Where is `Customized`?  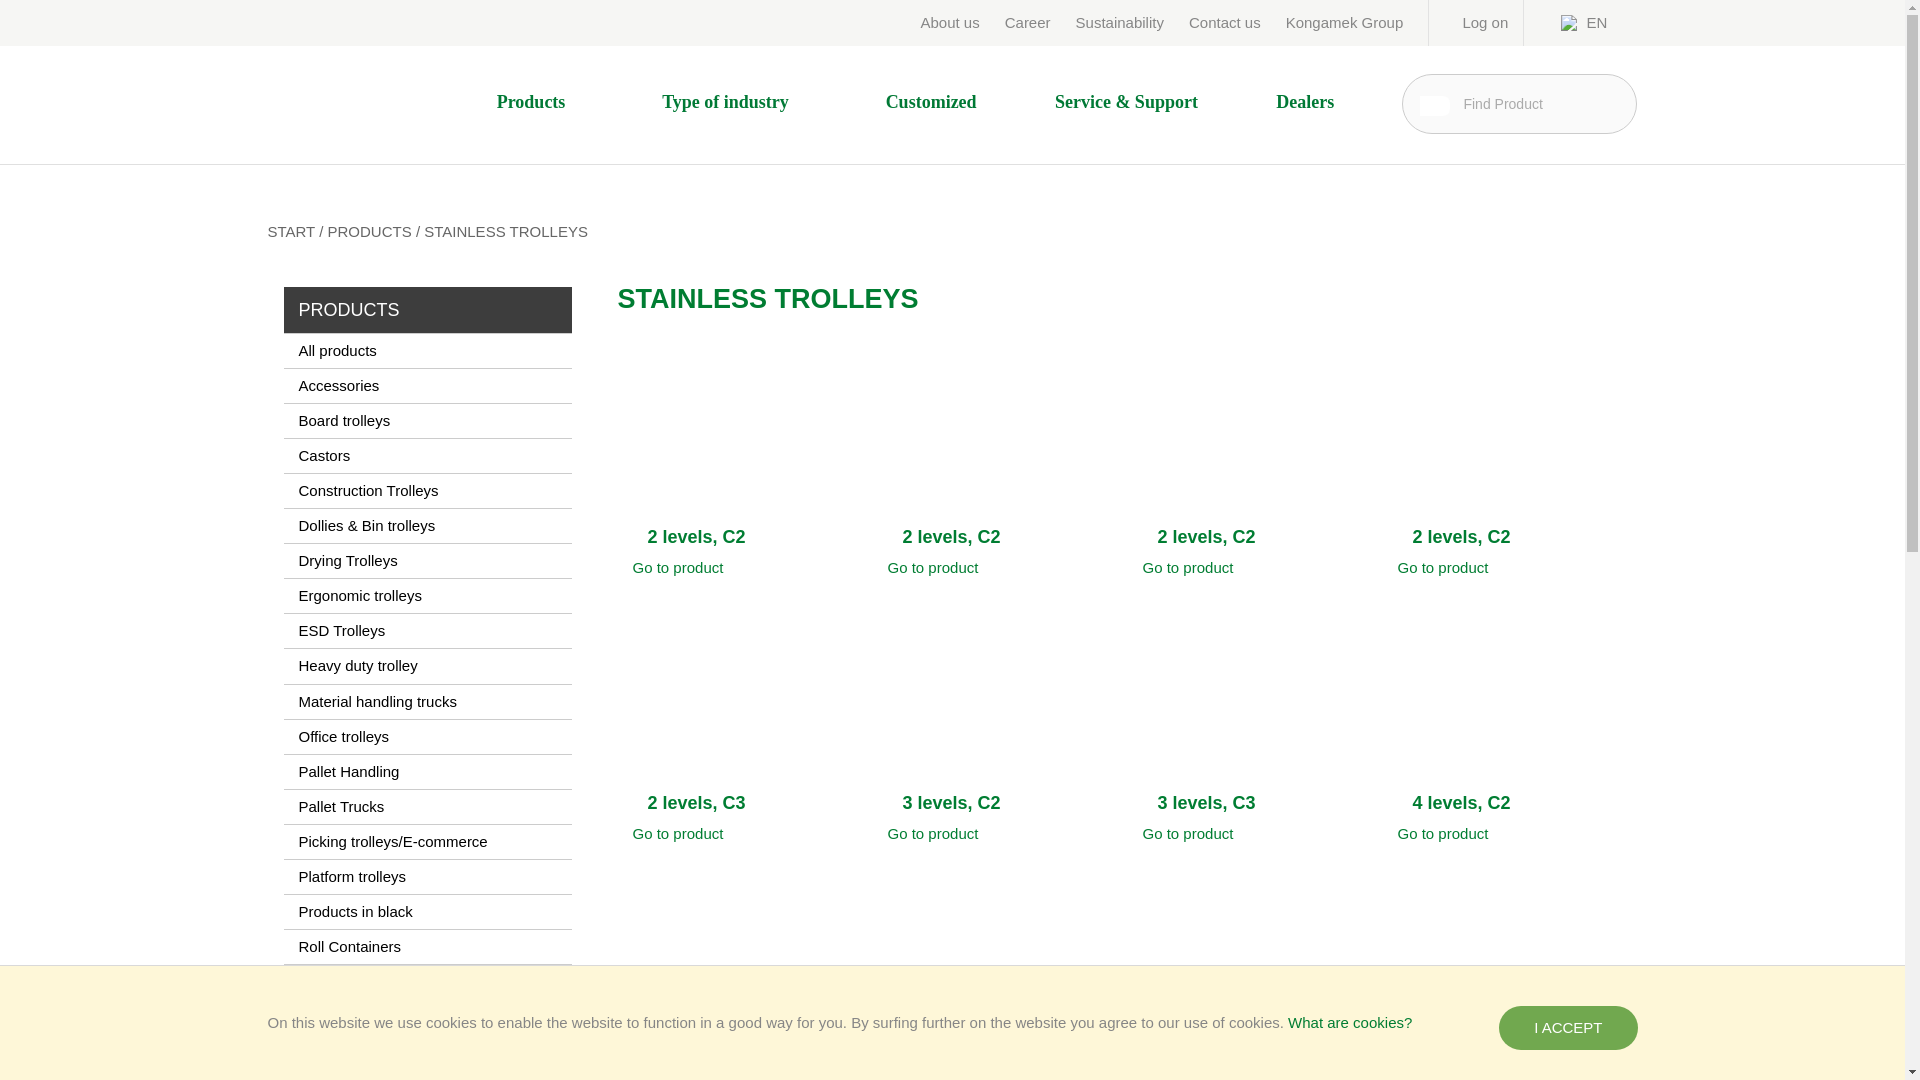 Customized is located at coordinates (930, 102).